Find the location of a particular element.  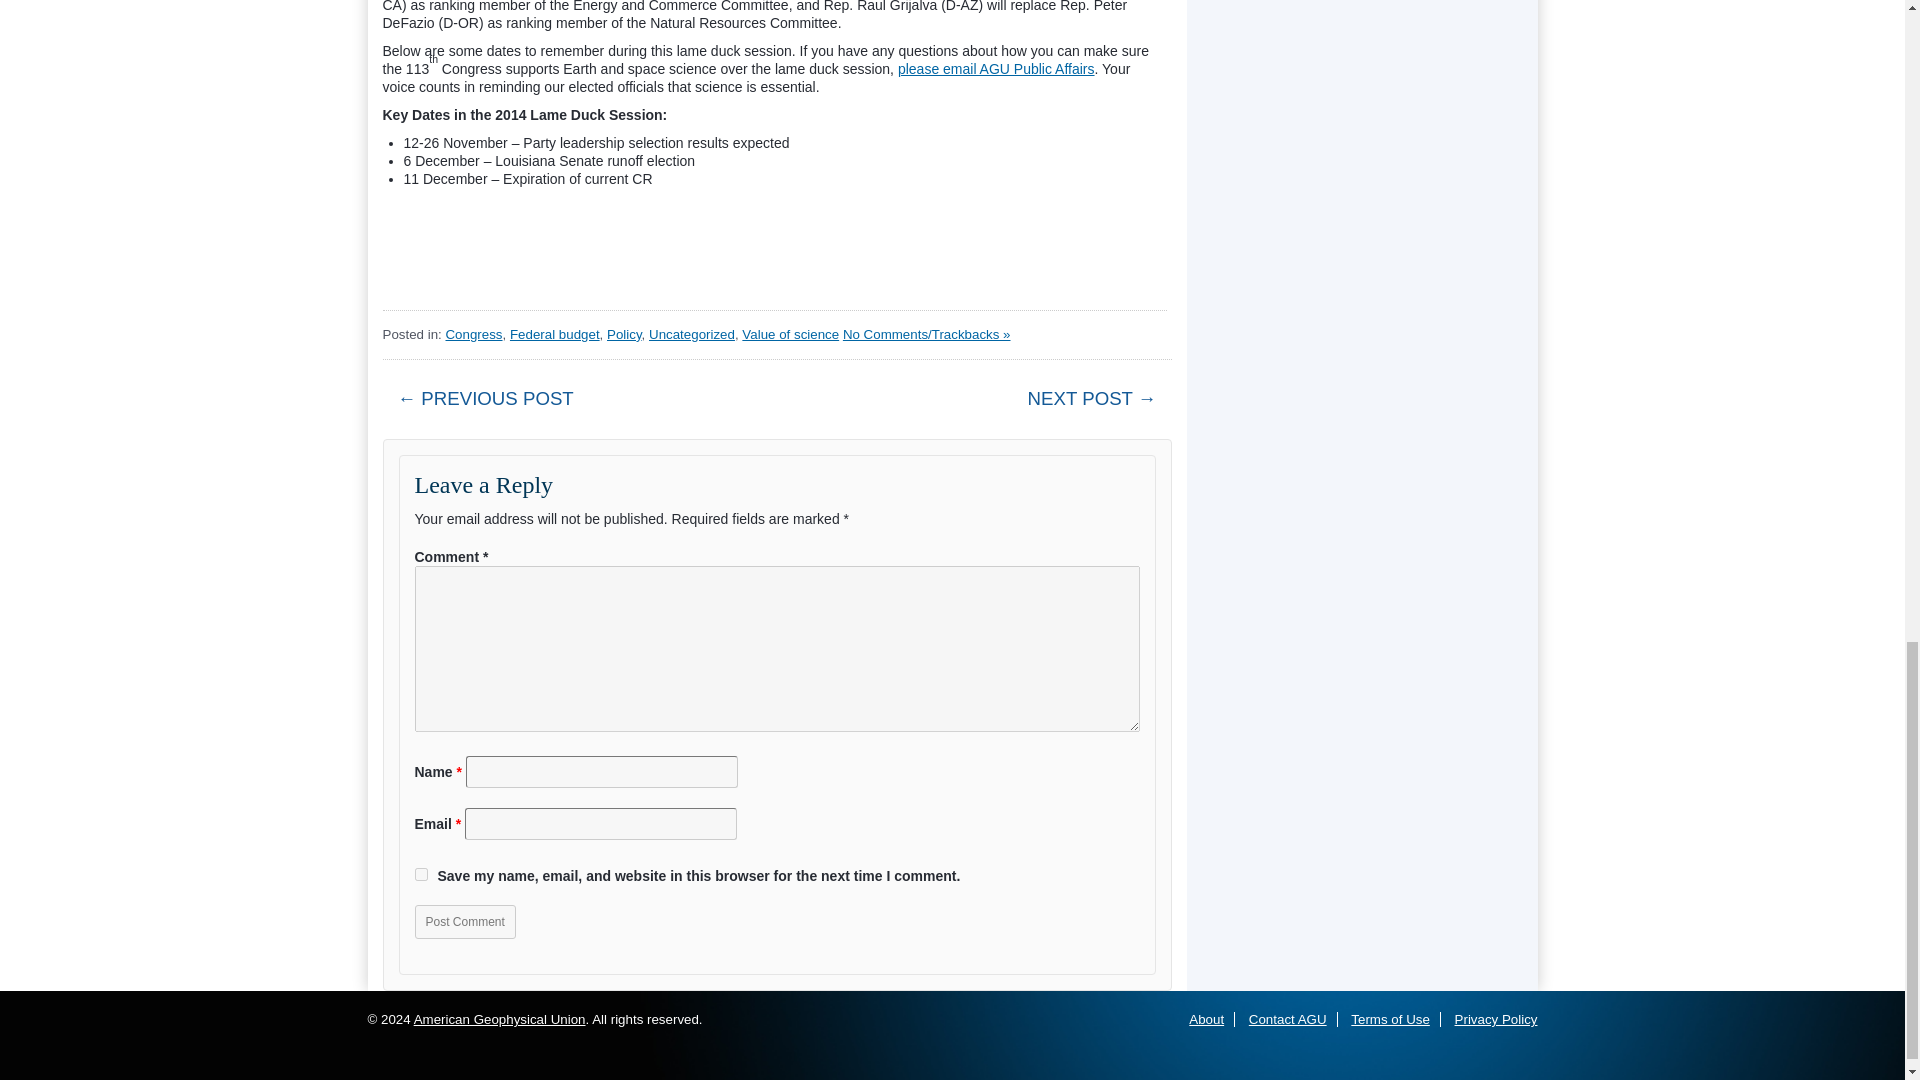

please email AGU Public Affairs is located at coordinates (996, 68).